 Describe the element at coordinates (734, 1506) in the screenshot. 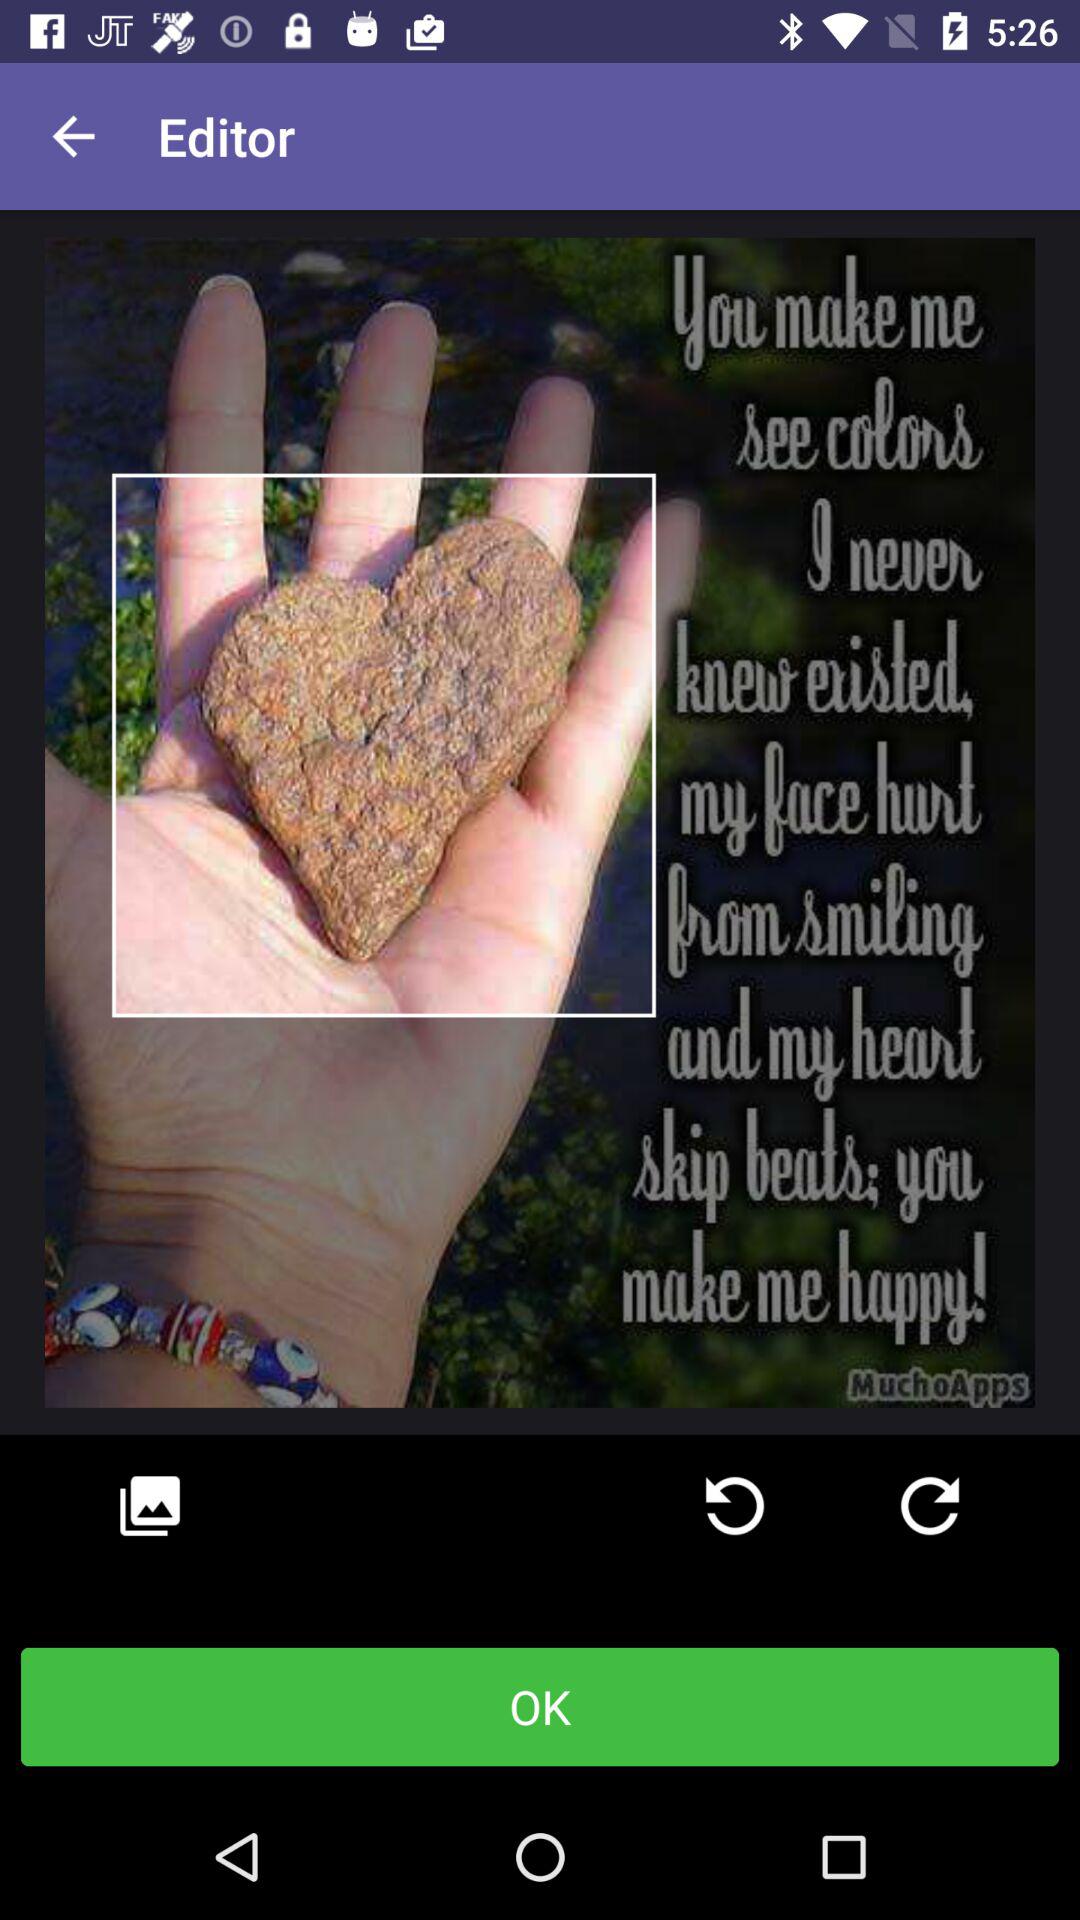

I see `refresh` at that location.